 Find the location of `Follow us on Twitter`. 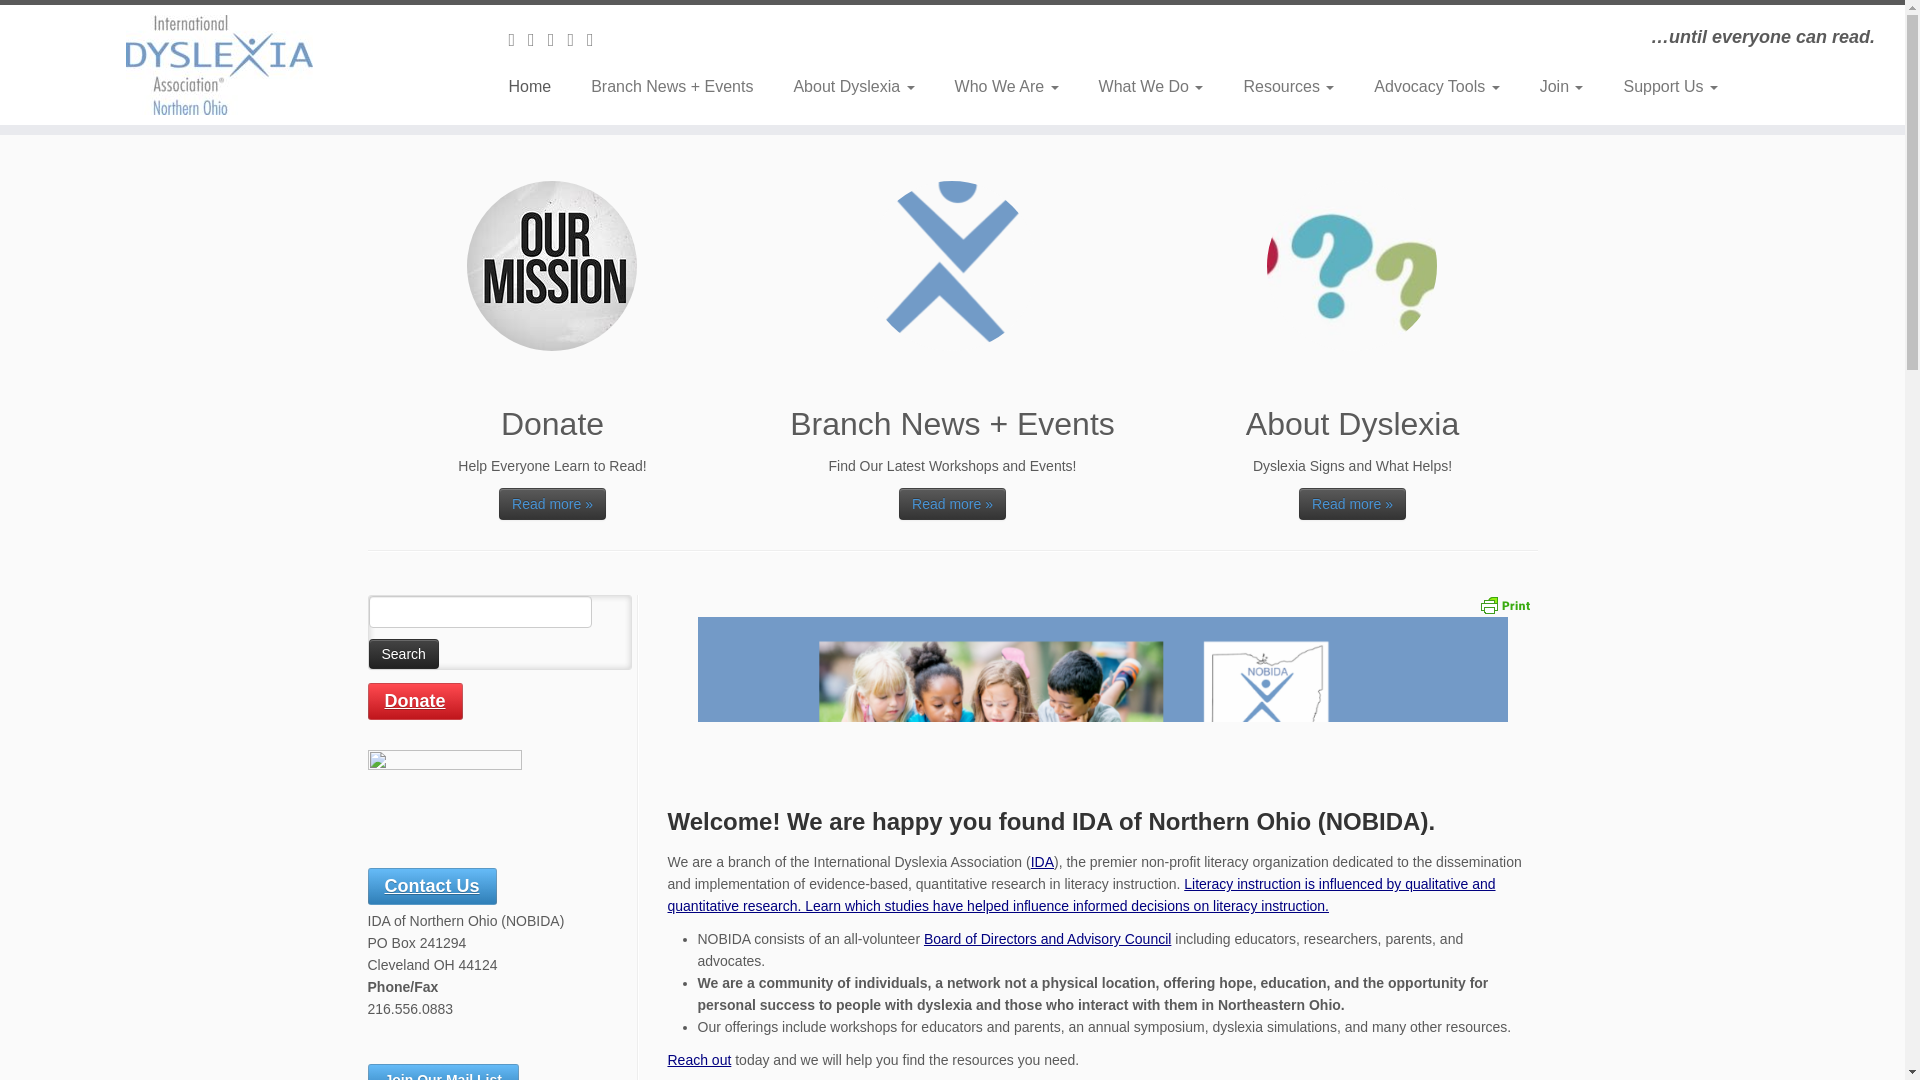

Follow us on Twitter is located at coordinates (518, 40).